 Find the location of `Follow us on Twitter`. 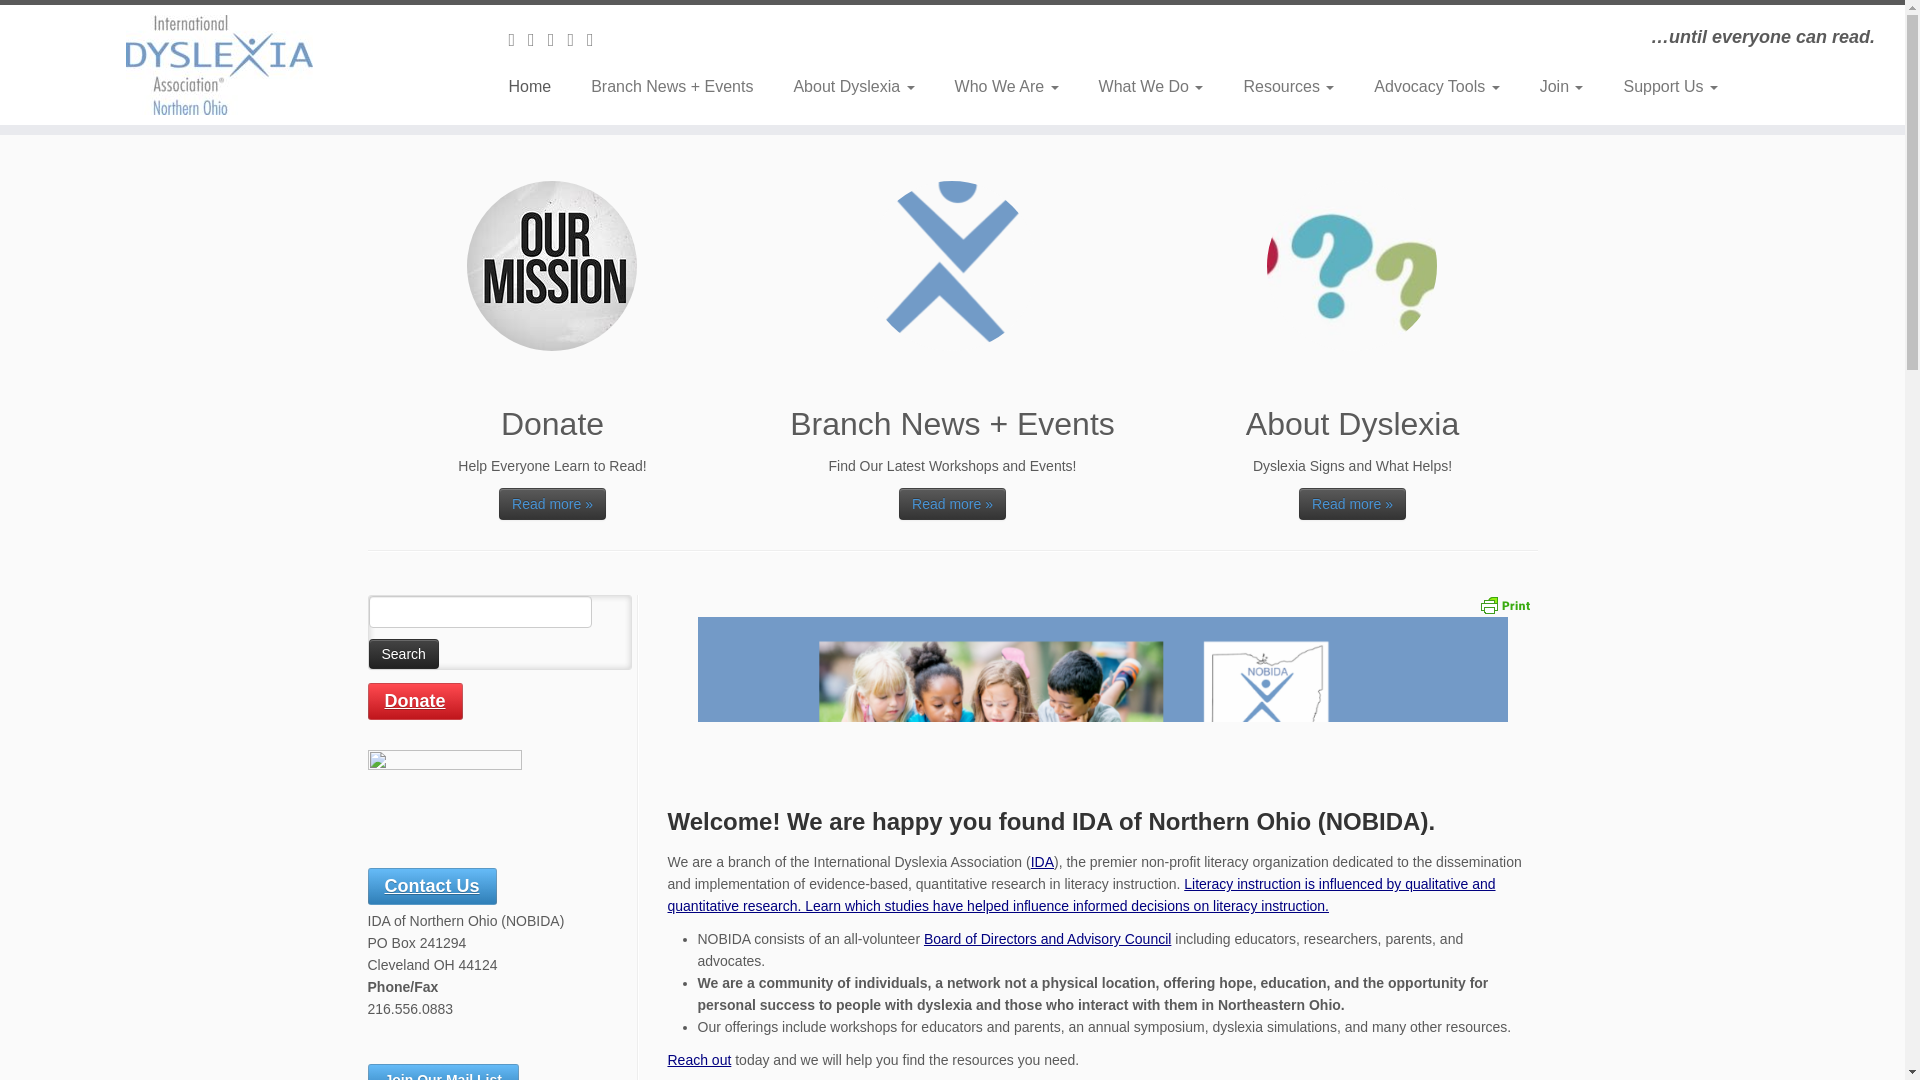

Follow us on Twitter is located at coordinates (518, 40).